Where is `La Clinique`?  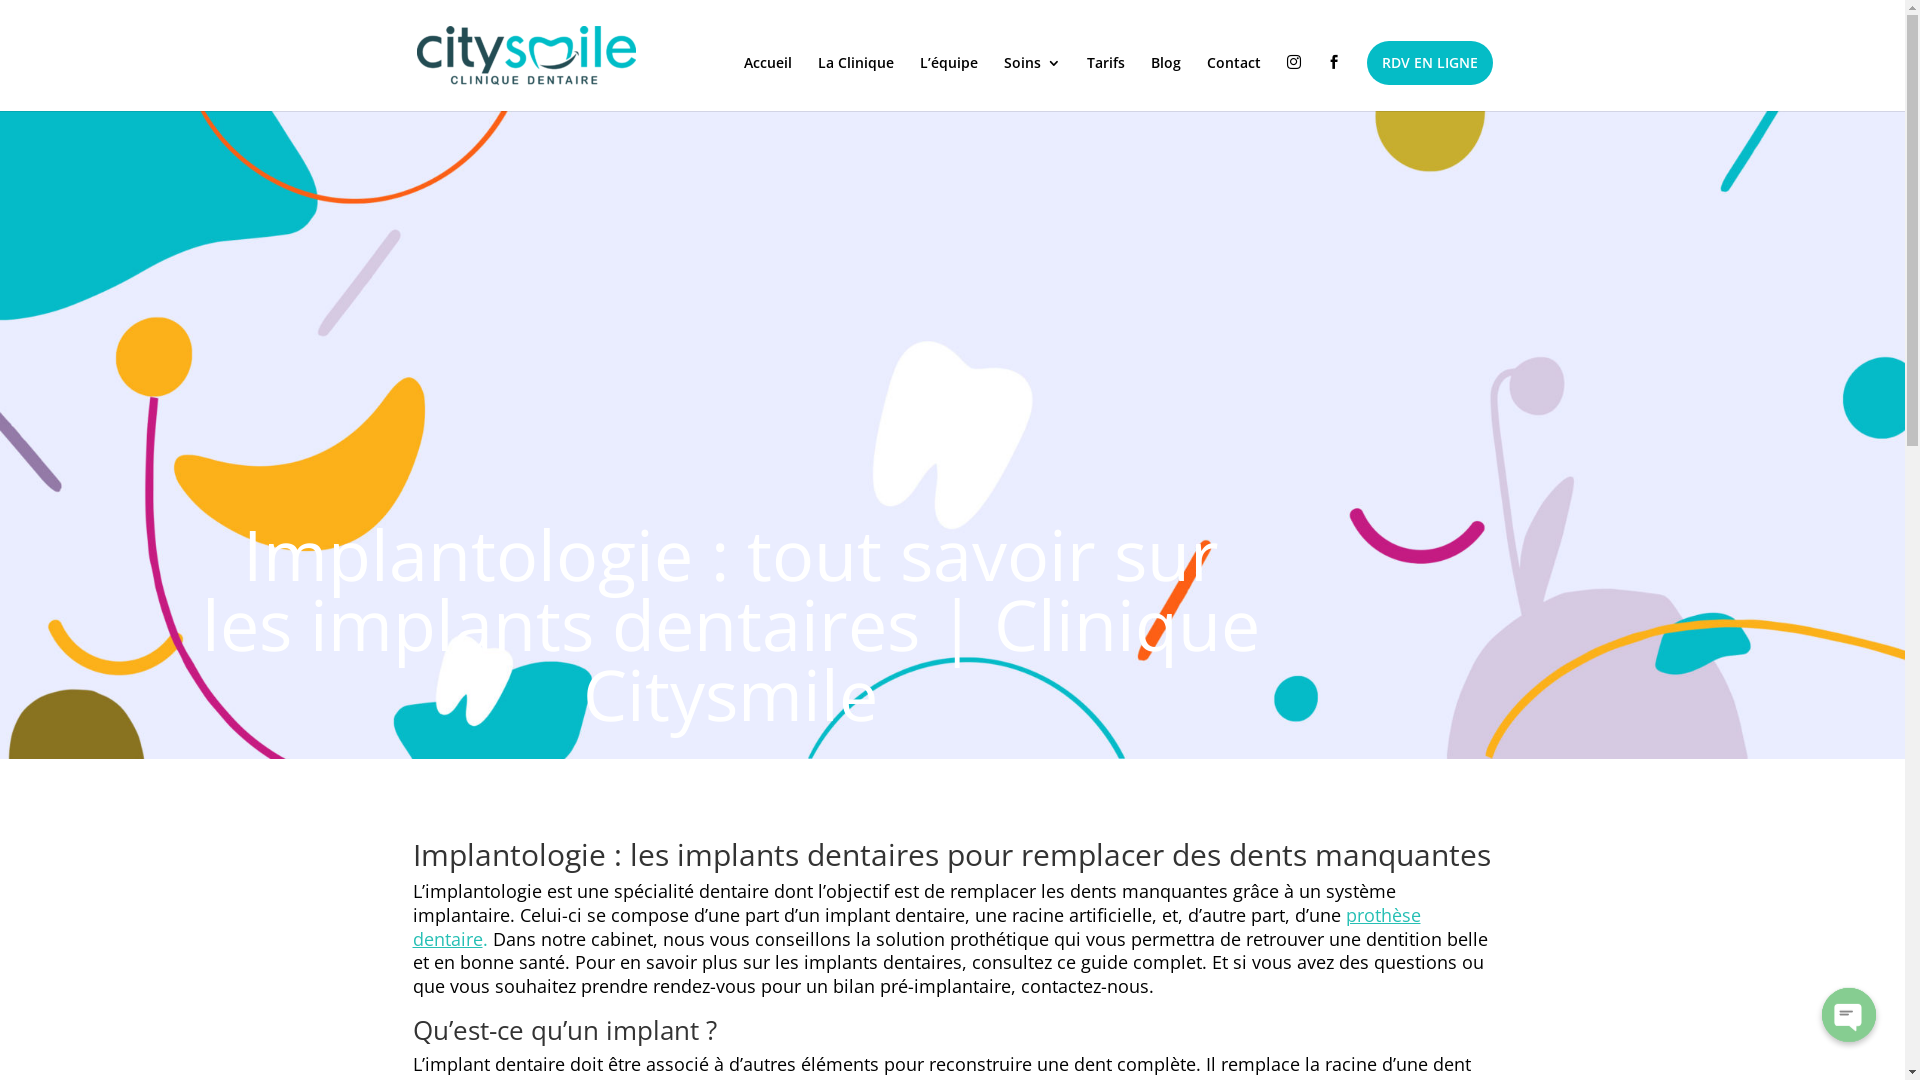
La Clinique is located at coordinates (856, 84).